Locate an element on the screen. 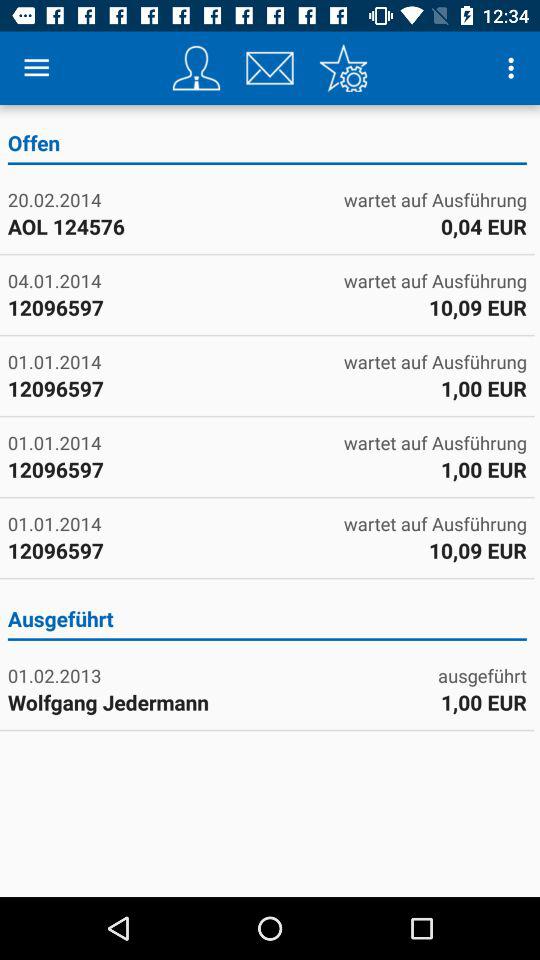 Image resolution: width=540 pixels, height=960 pixels. launch the 0,04 eur is located at coordinates (483, 226).